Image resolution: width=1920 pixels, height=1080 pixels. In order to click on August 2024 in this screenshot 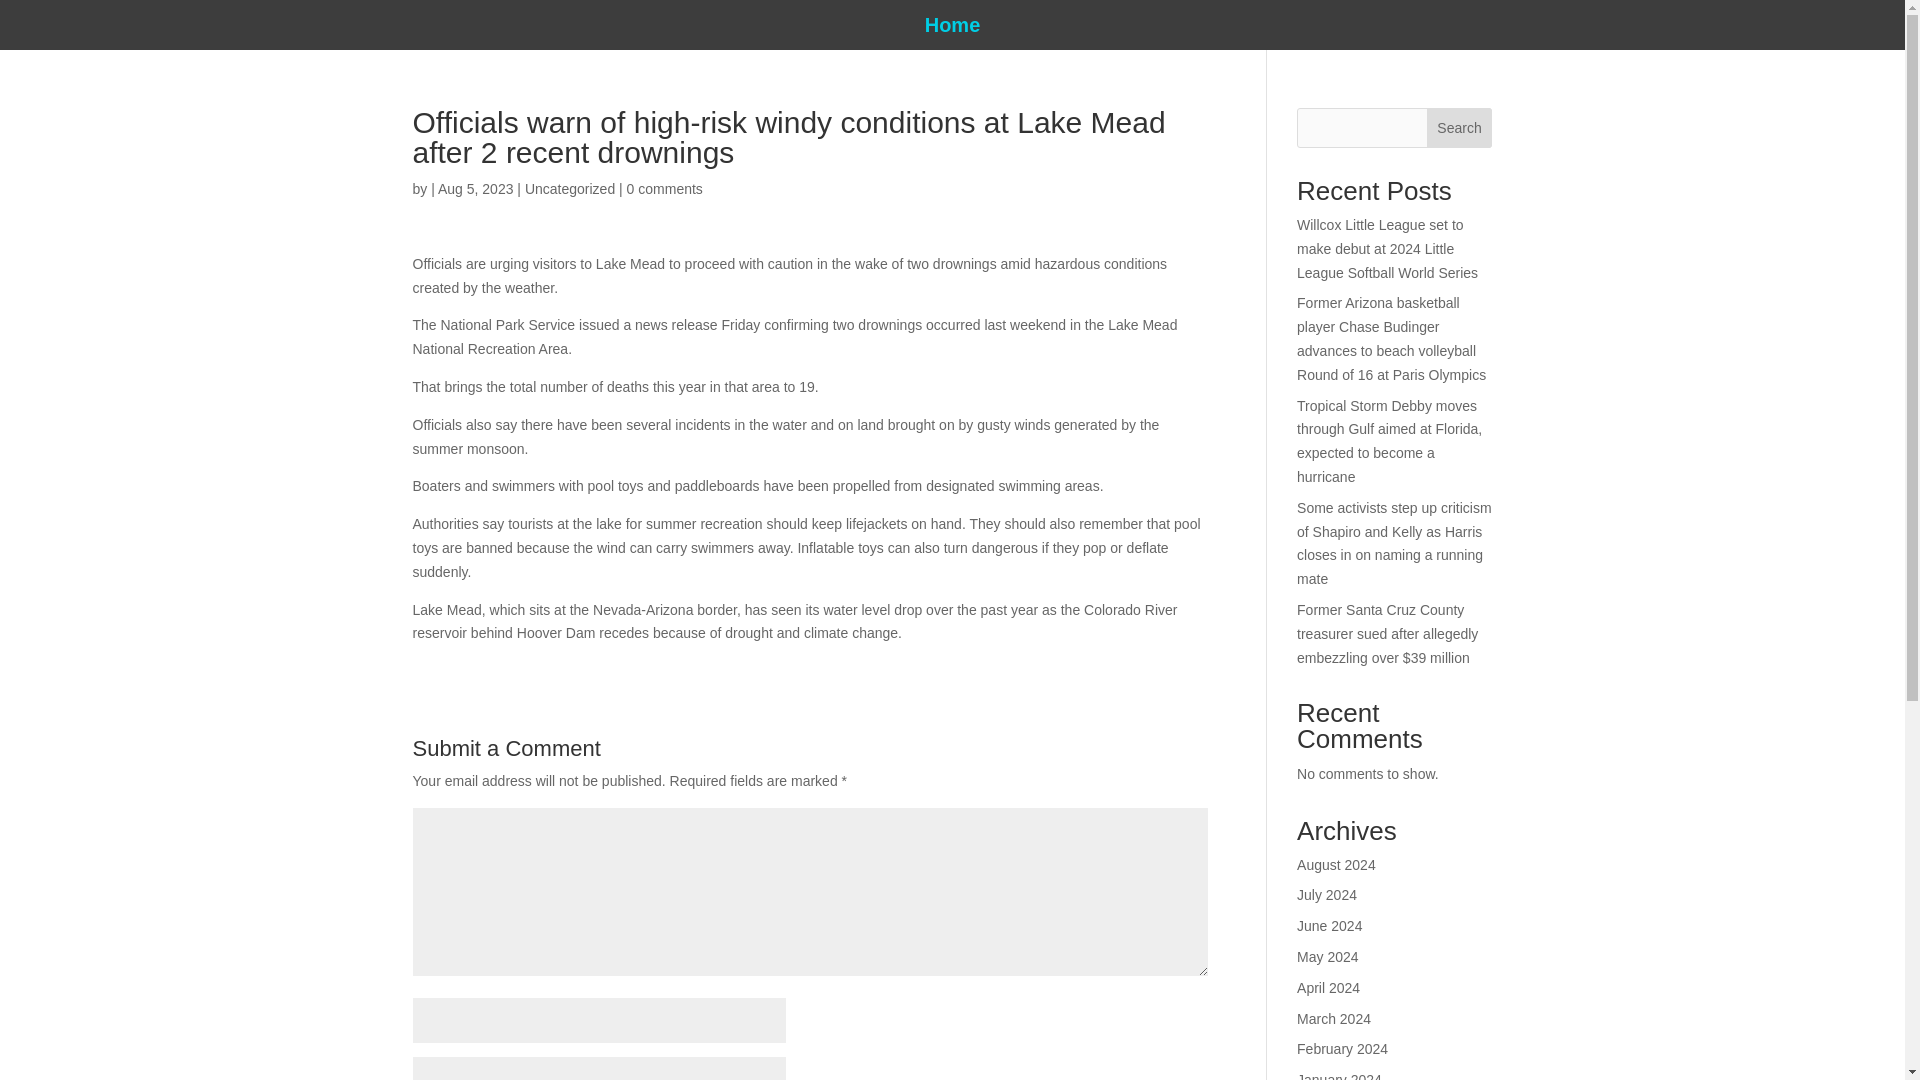, I will do `click(1336, 864)`.